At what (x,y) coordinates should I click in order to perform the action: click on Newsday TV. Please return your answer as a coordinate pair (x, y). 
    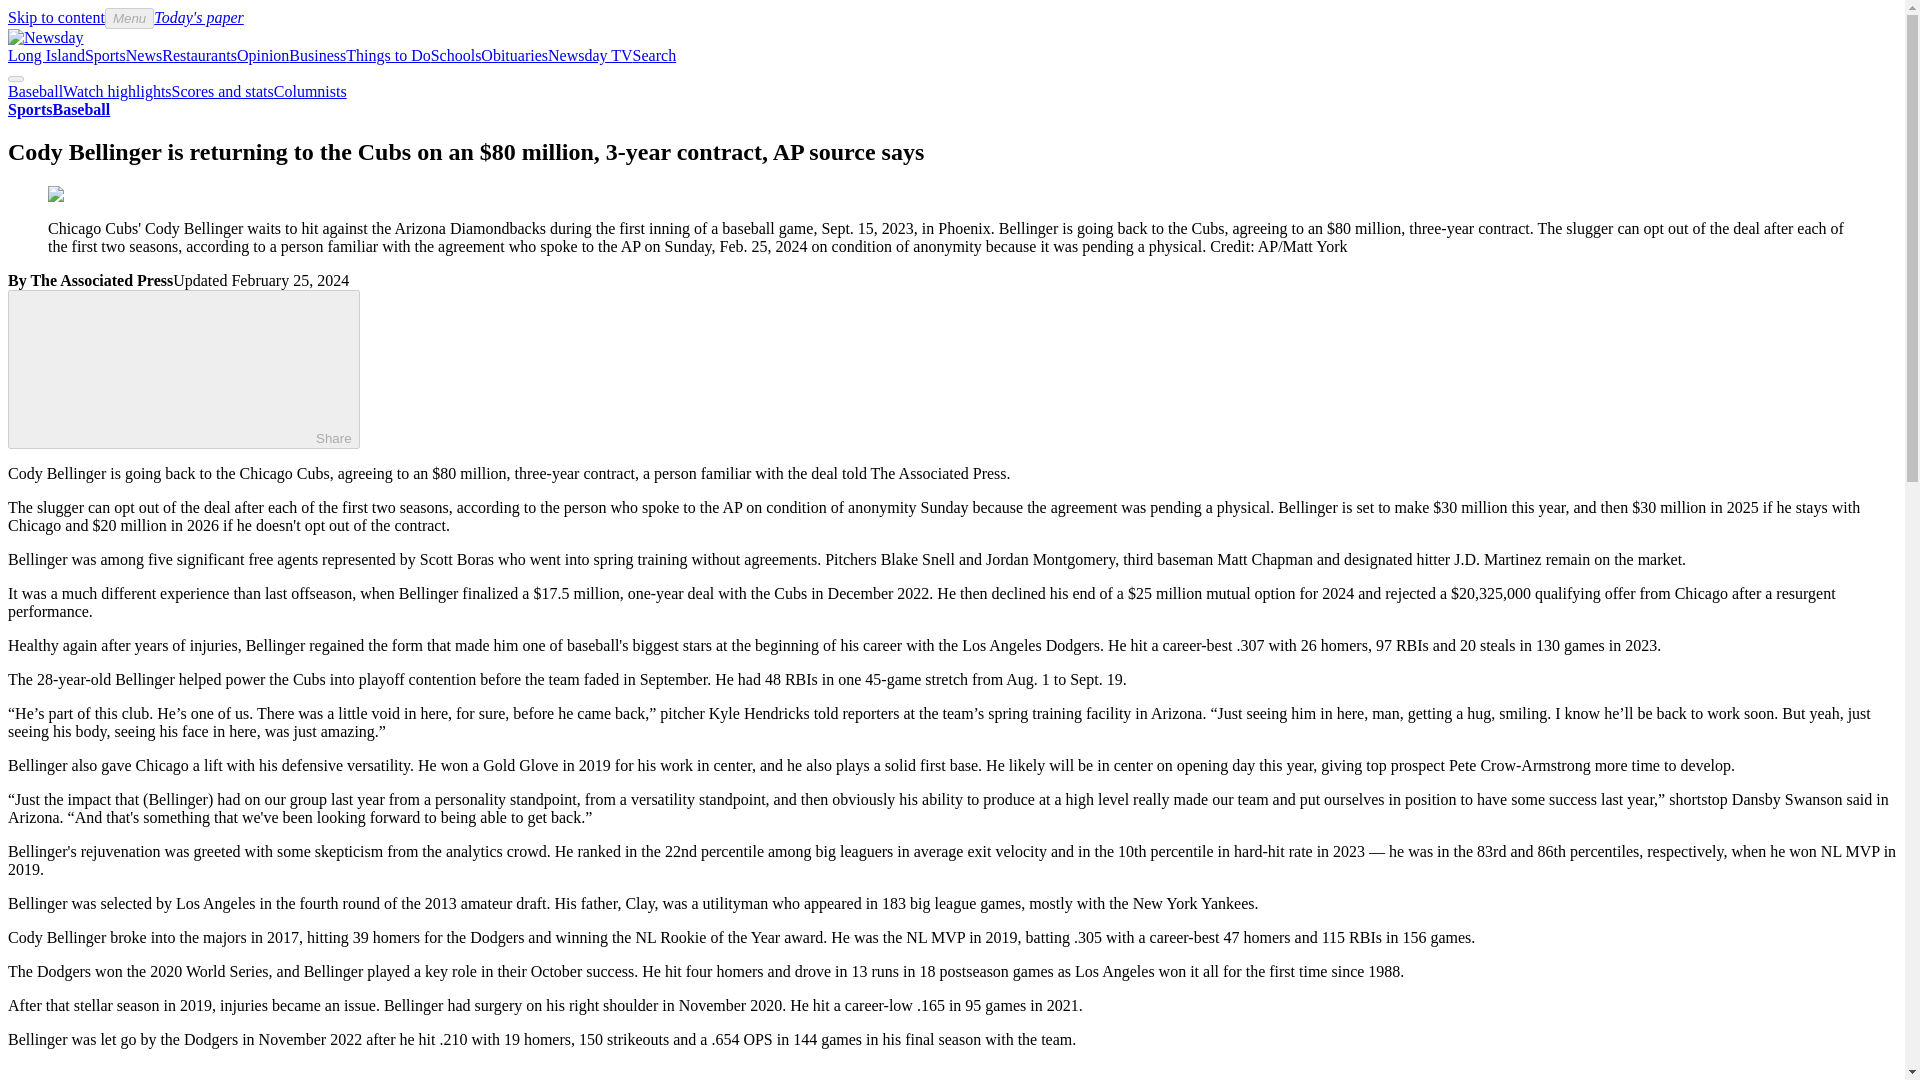
    Looking at the image, I should click on (590, 55).